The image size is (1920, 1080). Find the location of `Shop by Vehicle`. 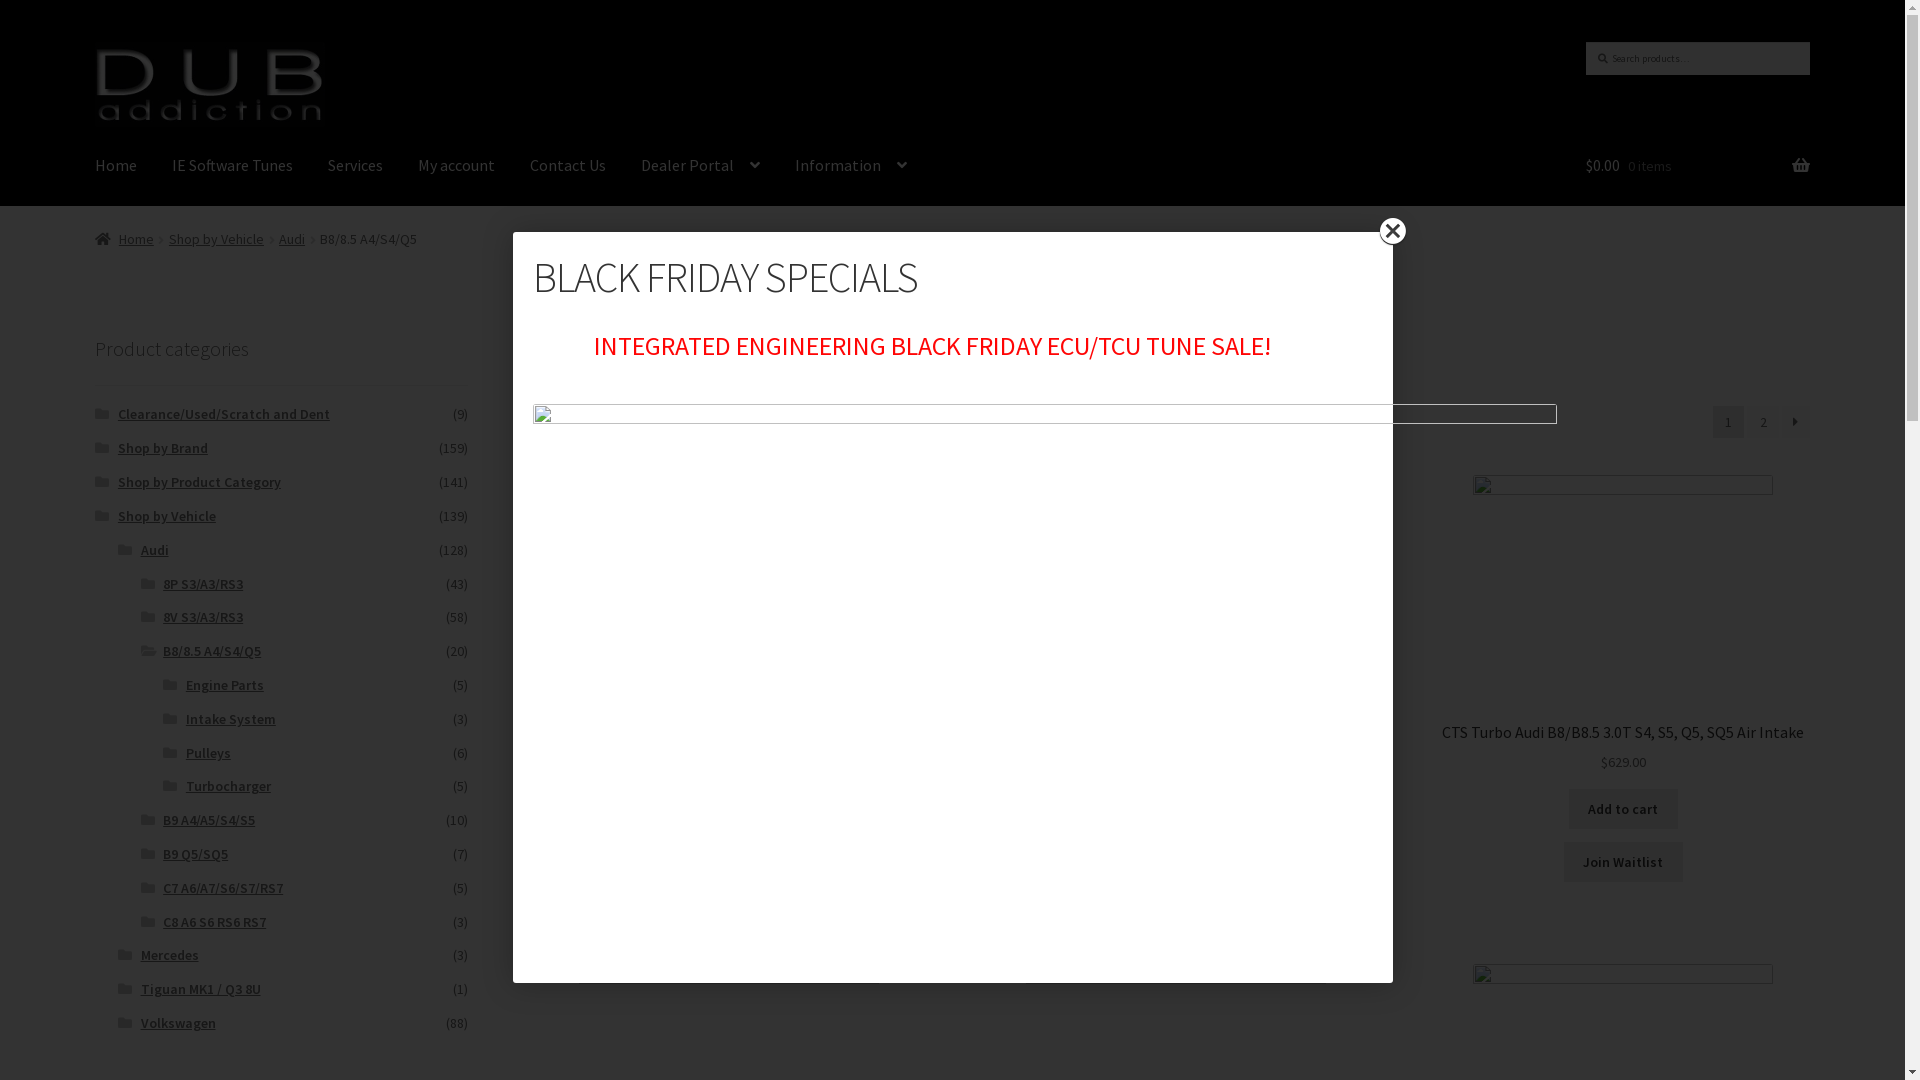

Shop by Vehicle is located at coordinates (216, 239).